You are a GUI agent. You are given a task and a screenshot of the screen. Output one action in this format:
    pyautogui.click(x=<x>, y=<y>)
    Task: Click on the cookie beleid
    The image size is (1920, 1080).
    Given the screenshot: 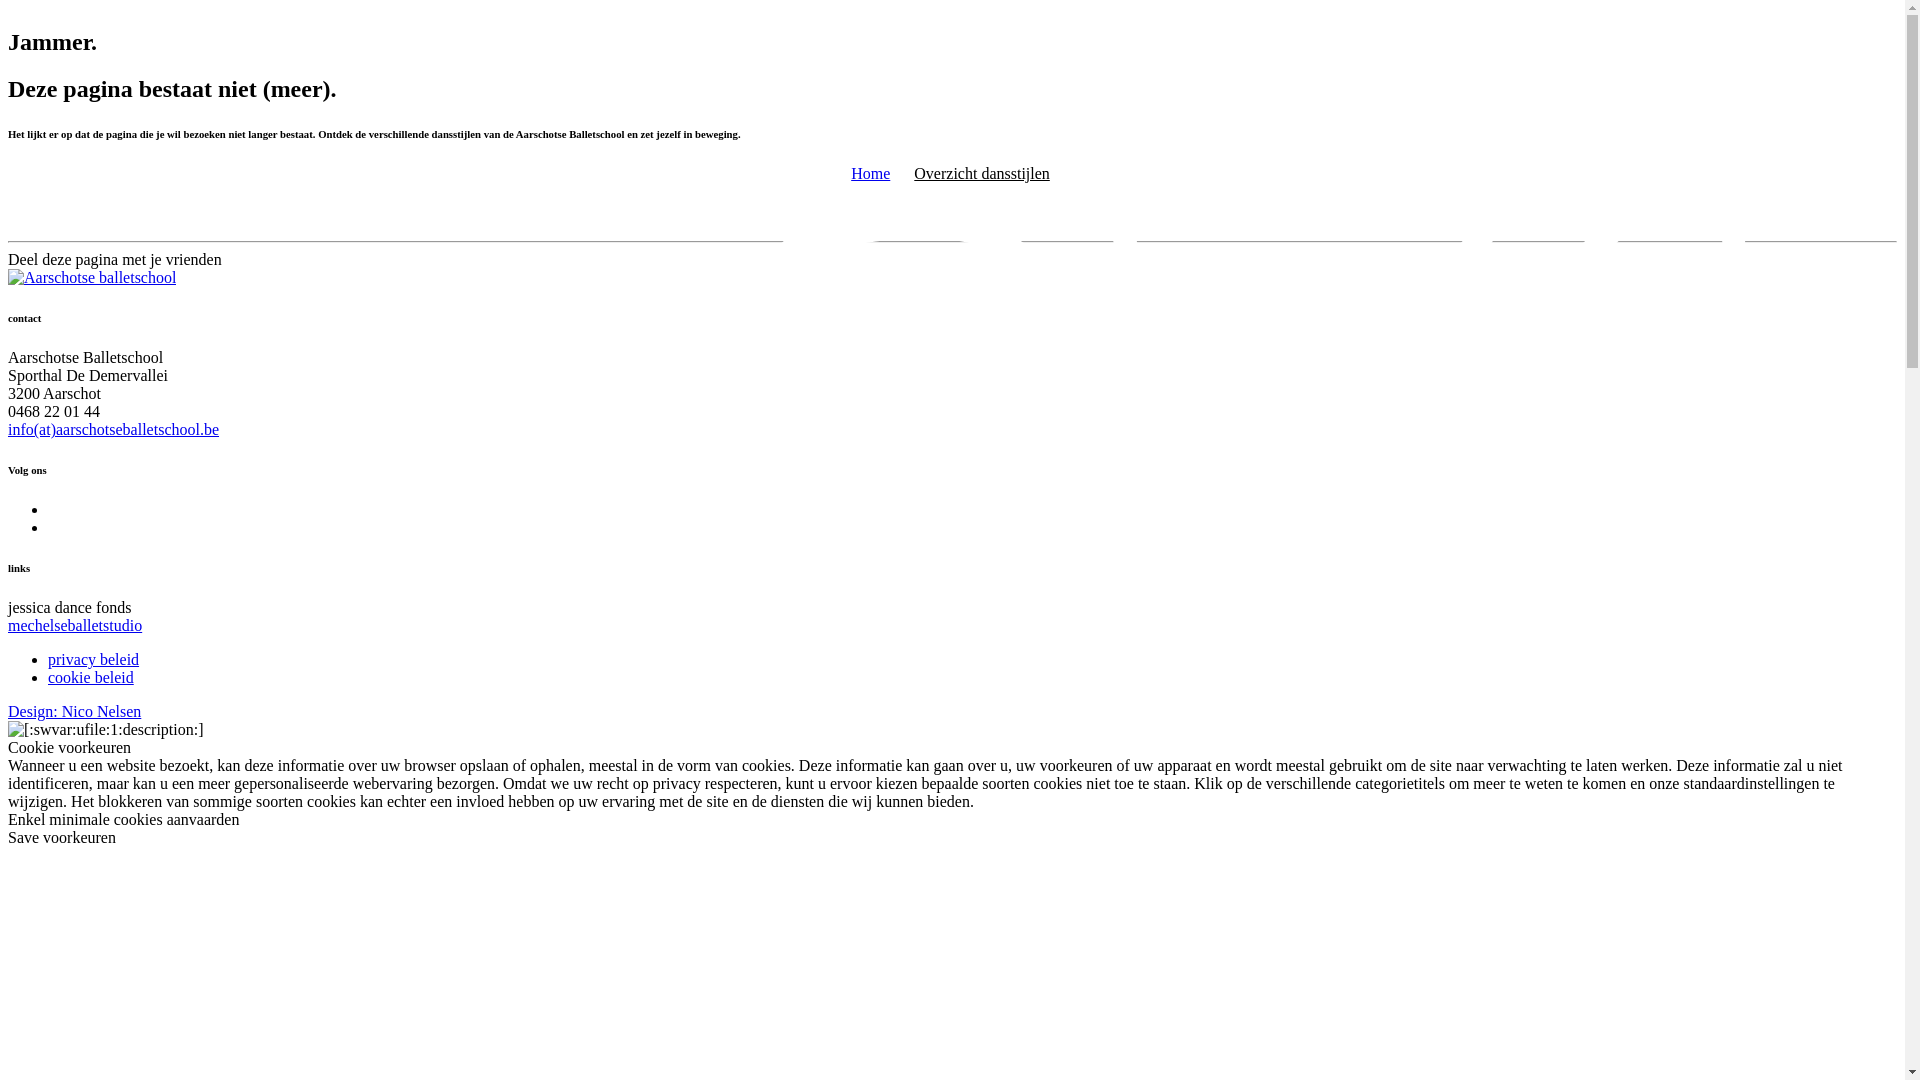 What is the action you would take?
    pyautogui.click(x=91, y=678)
    